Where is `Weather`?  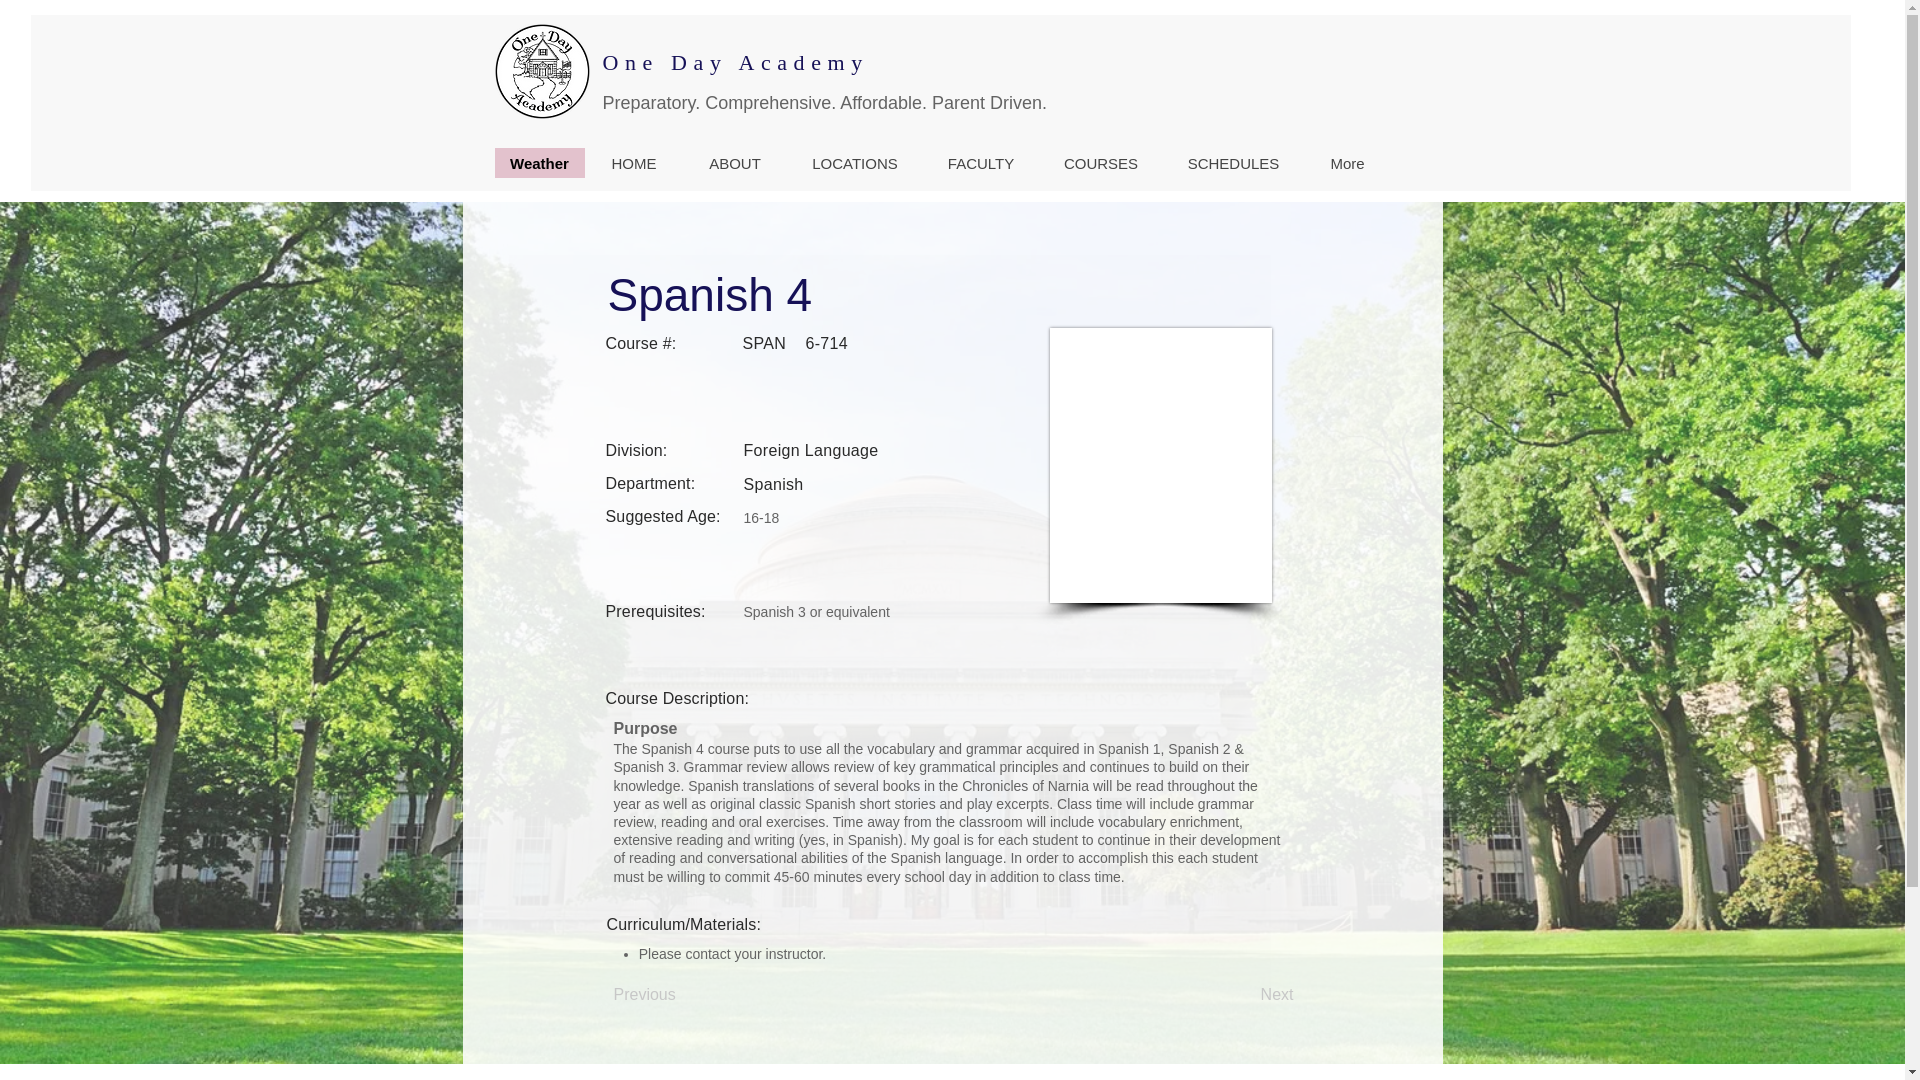 Weather is located at coordinates (538, 162).